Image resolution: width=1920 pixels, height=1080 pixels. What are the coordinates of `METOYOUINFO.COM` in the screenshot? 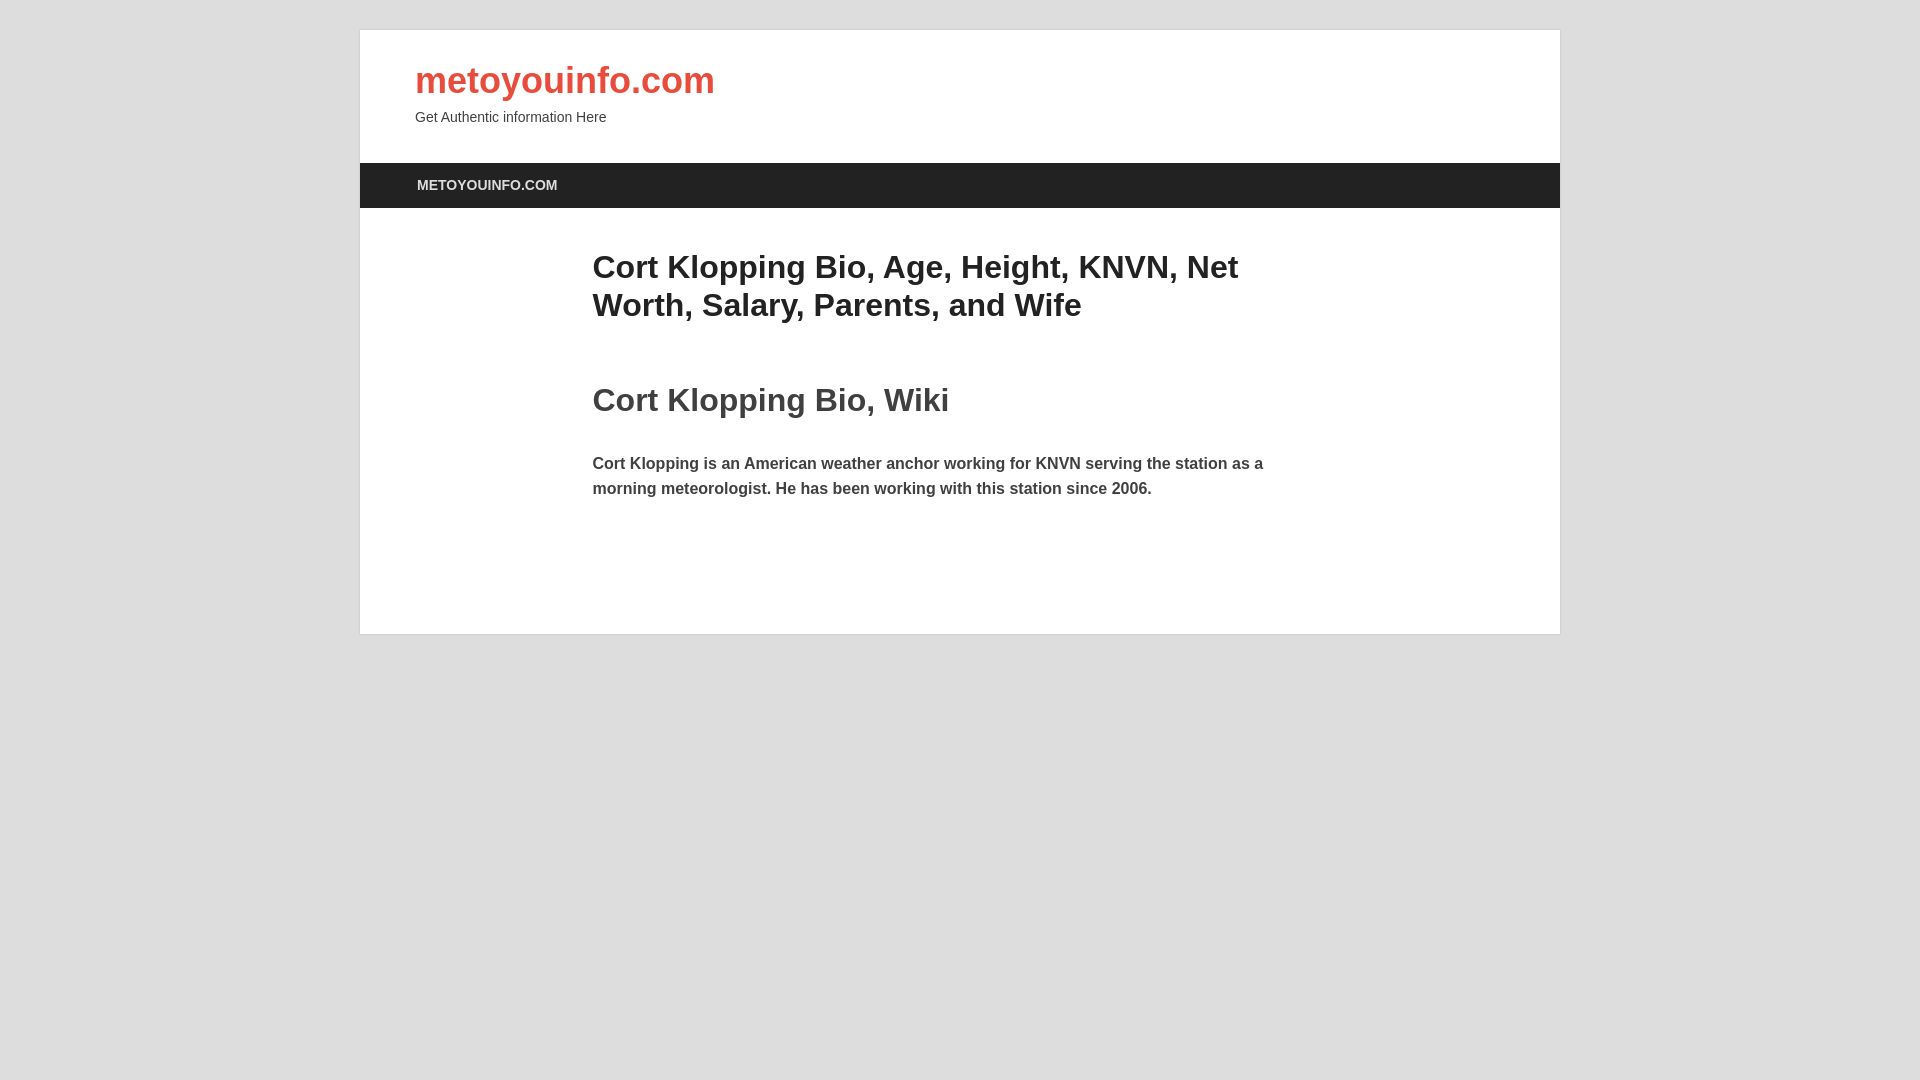 It's located at (486, 186).